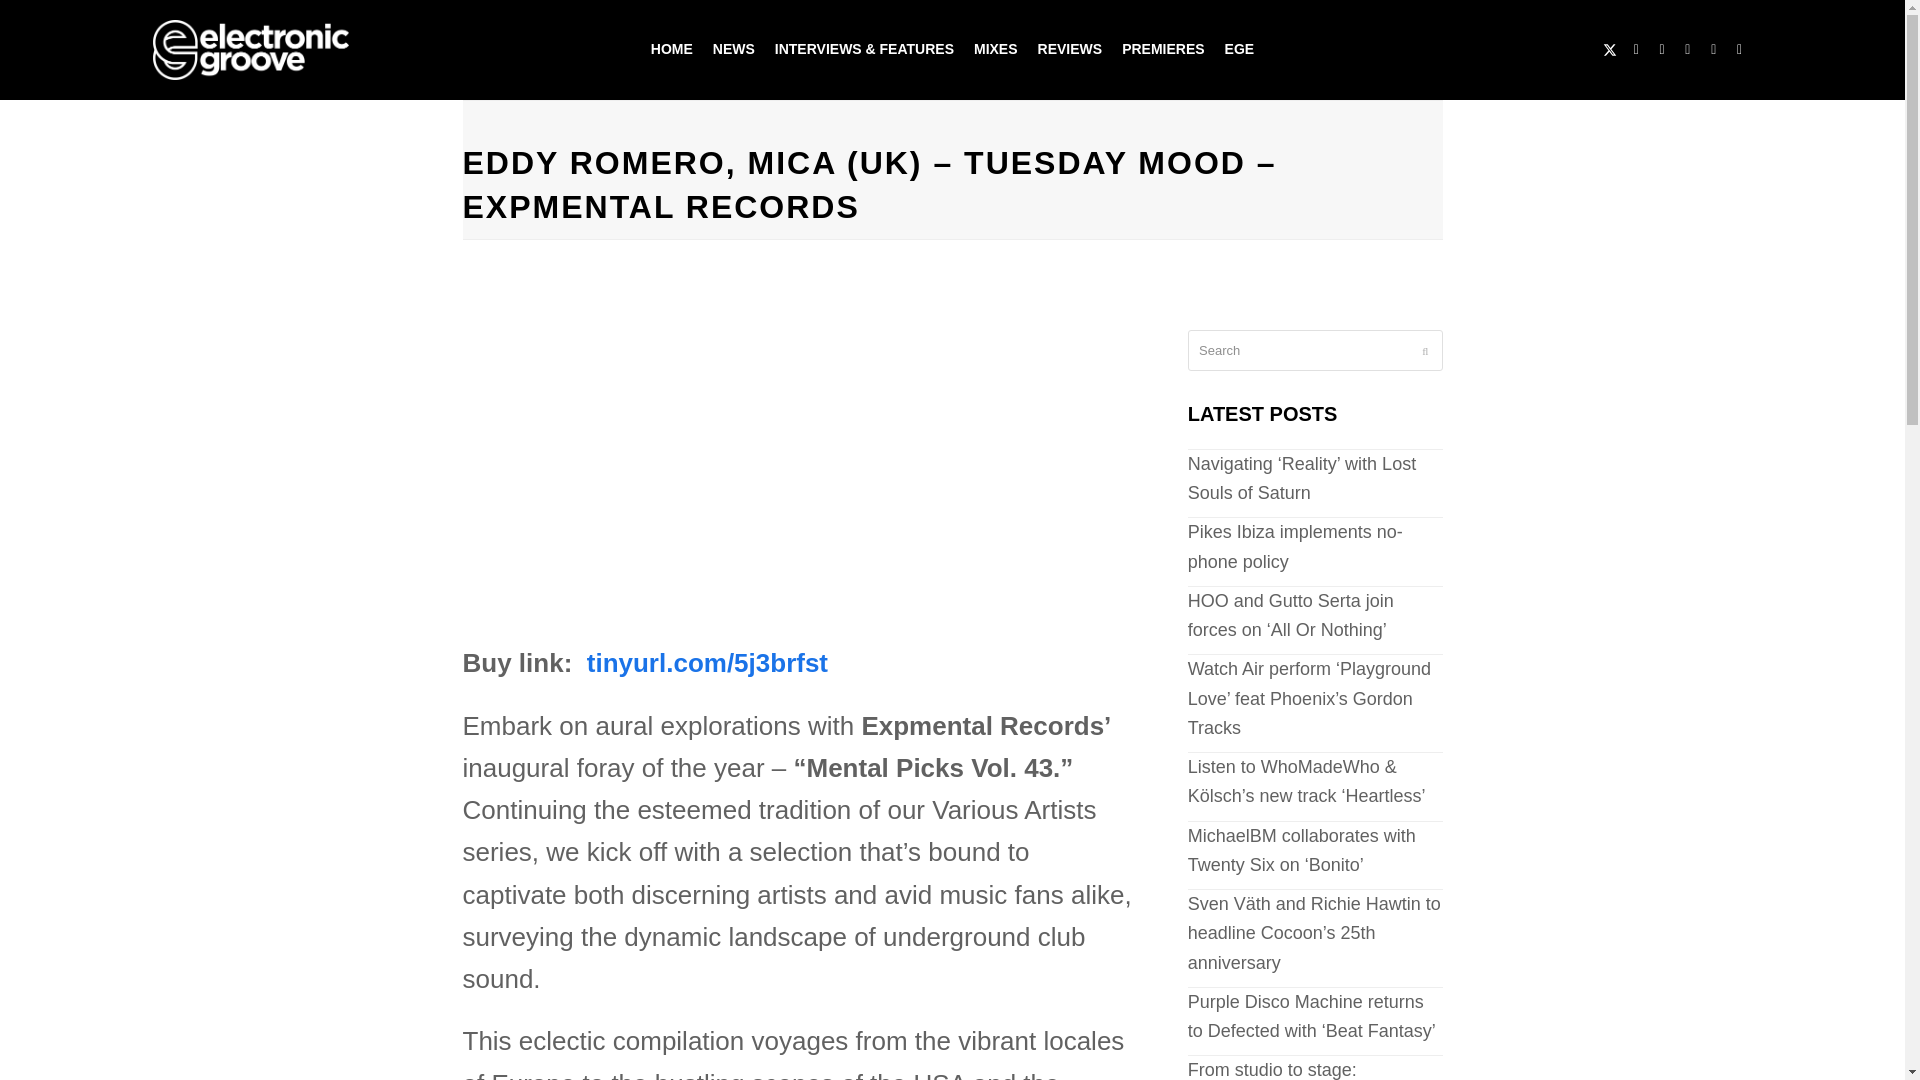 This screenshot has height=1080, width=1920. Describe the element at coordinates (1636, 49) in the screenshot. I see `Facebook` at that location.